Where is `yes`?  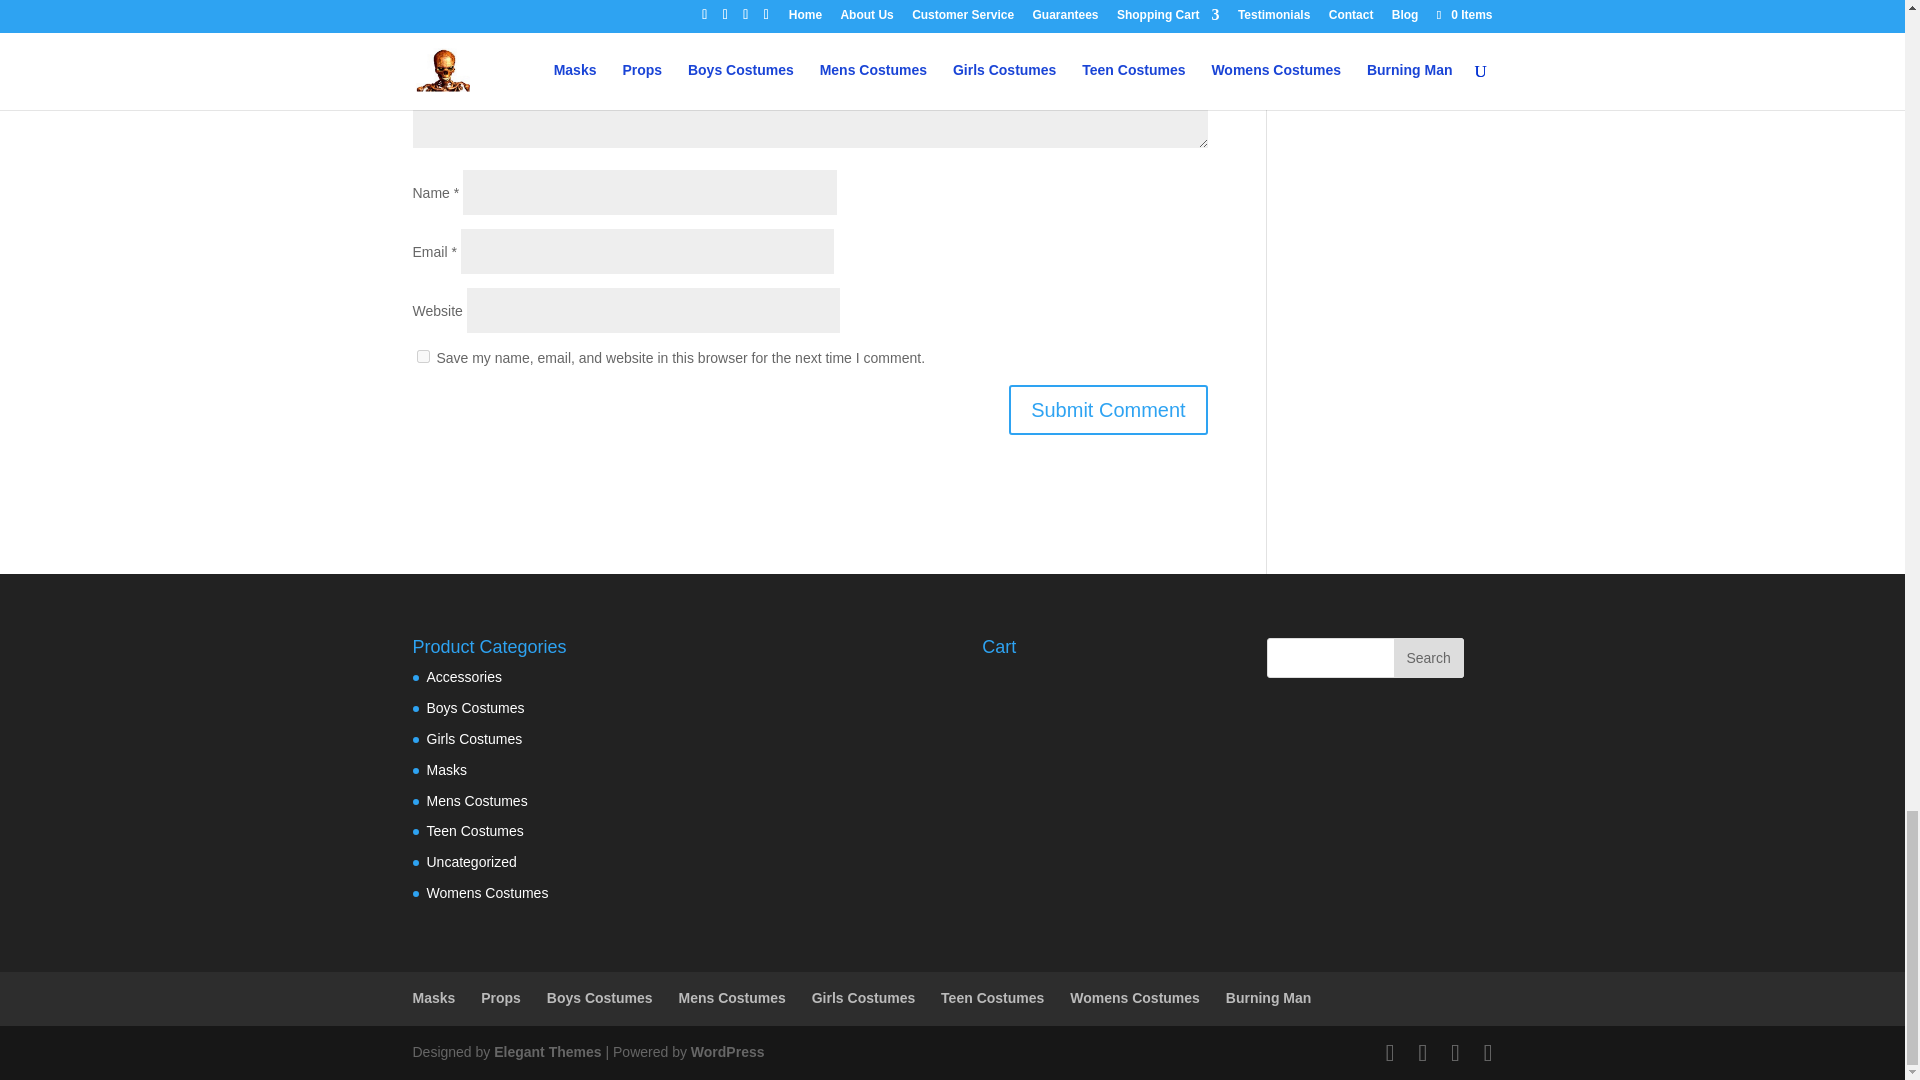
yes is located at coordinates (422, 356).